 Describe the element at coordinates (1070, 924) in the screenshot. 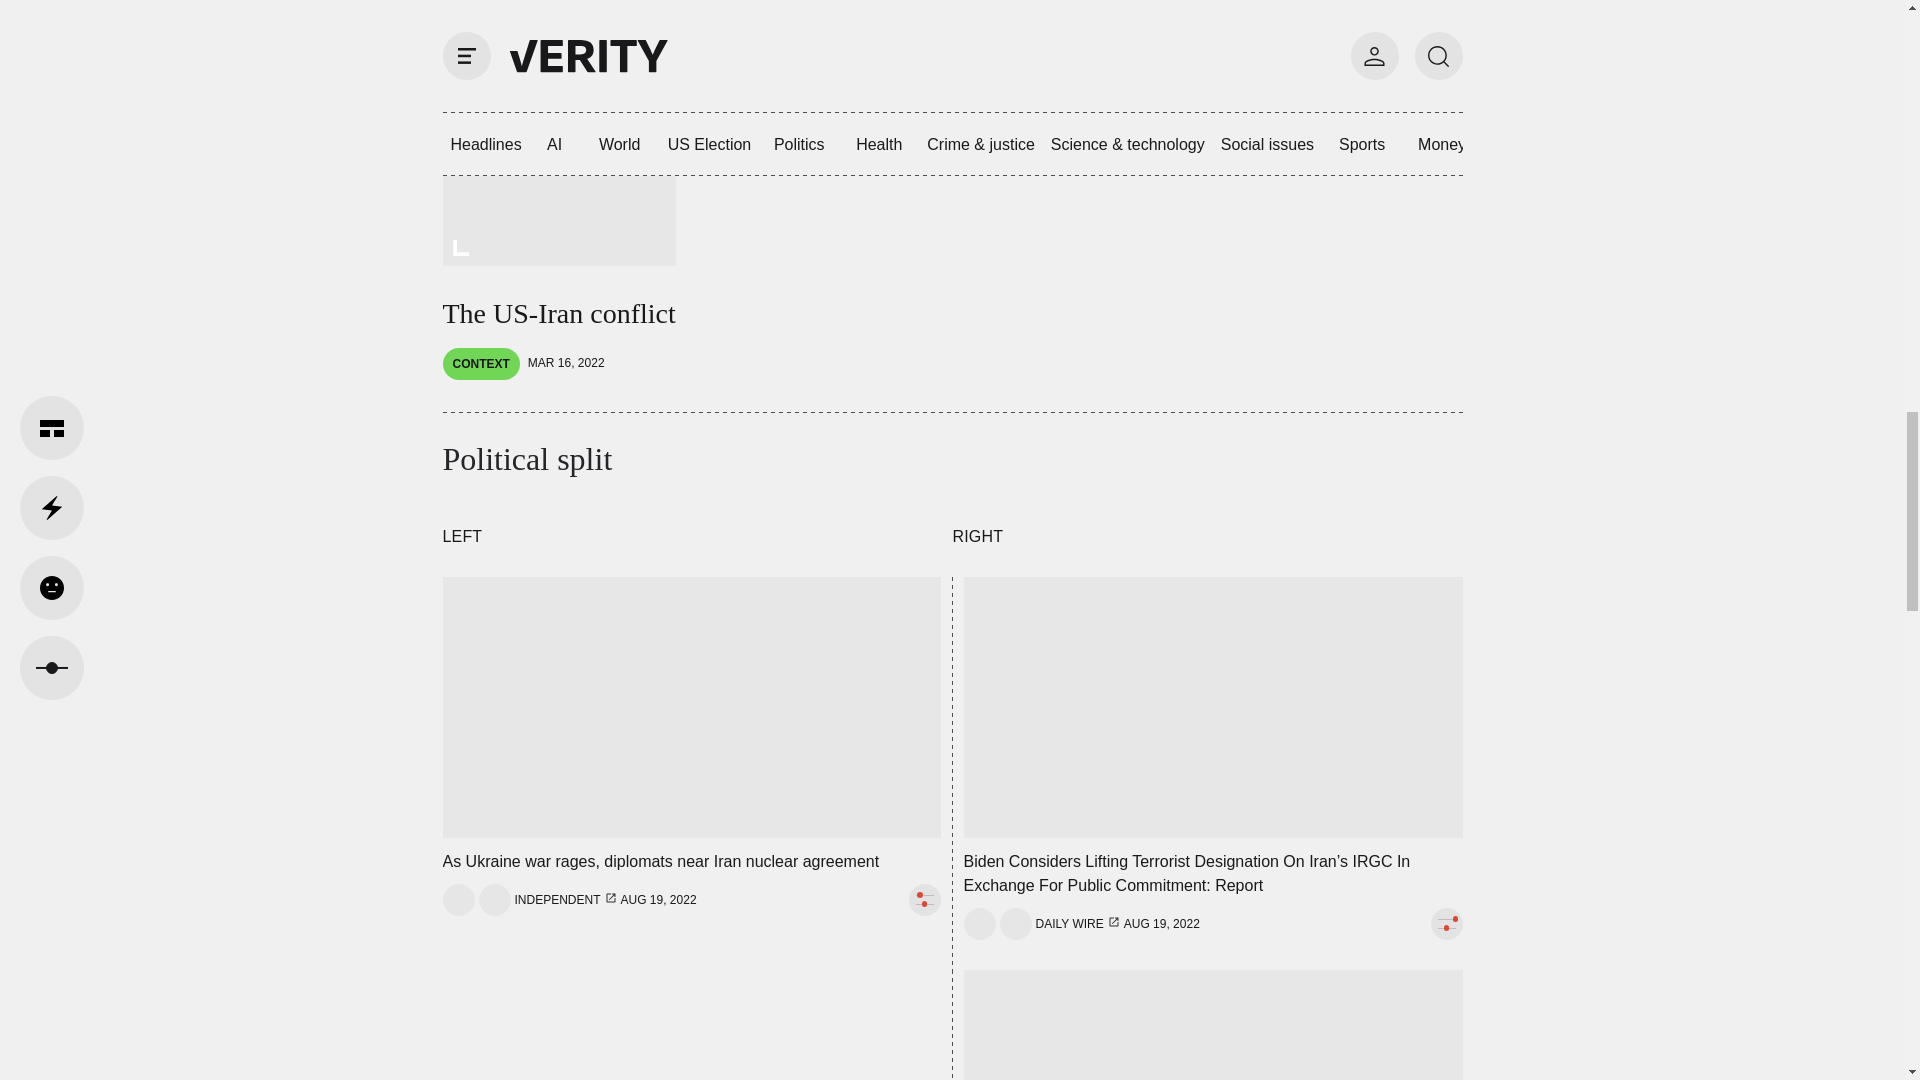

I see `Daily Wire` at that location.